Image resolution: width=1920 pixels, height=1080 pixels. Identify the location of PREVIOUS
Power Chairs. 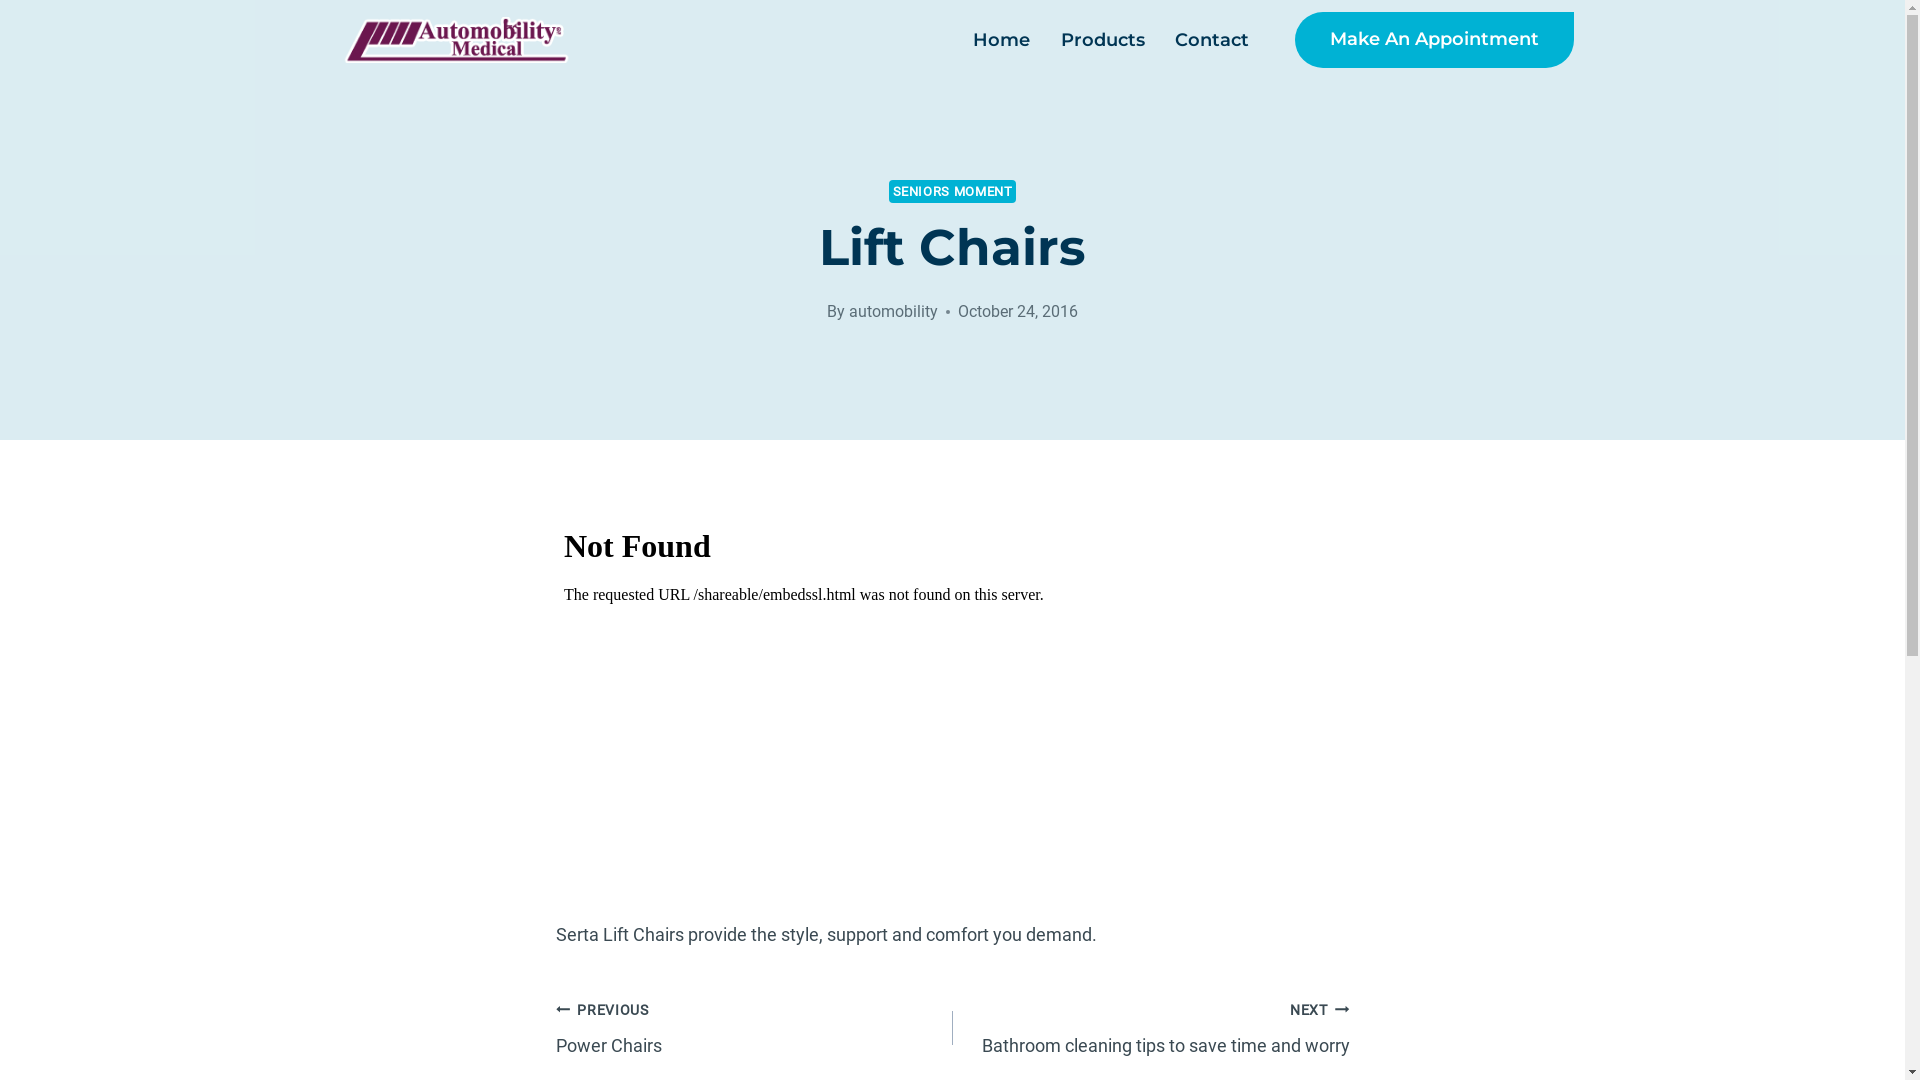
(754, 1028).